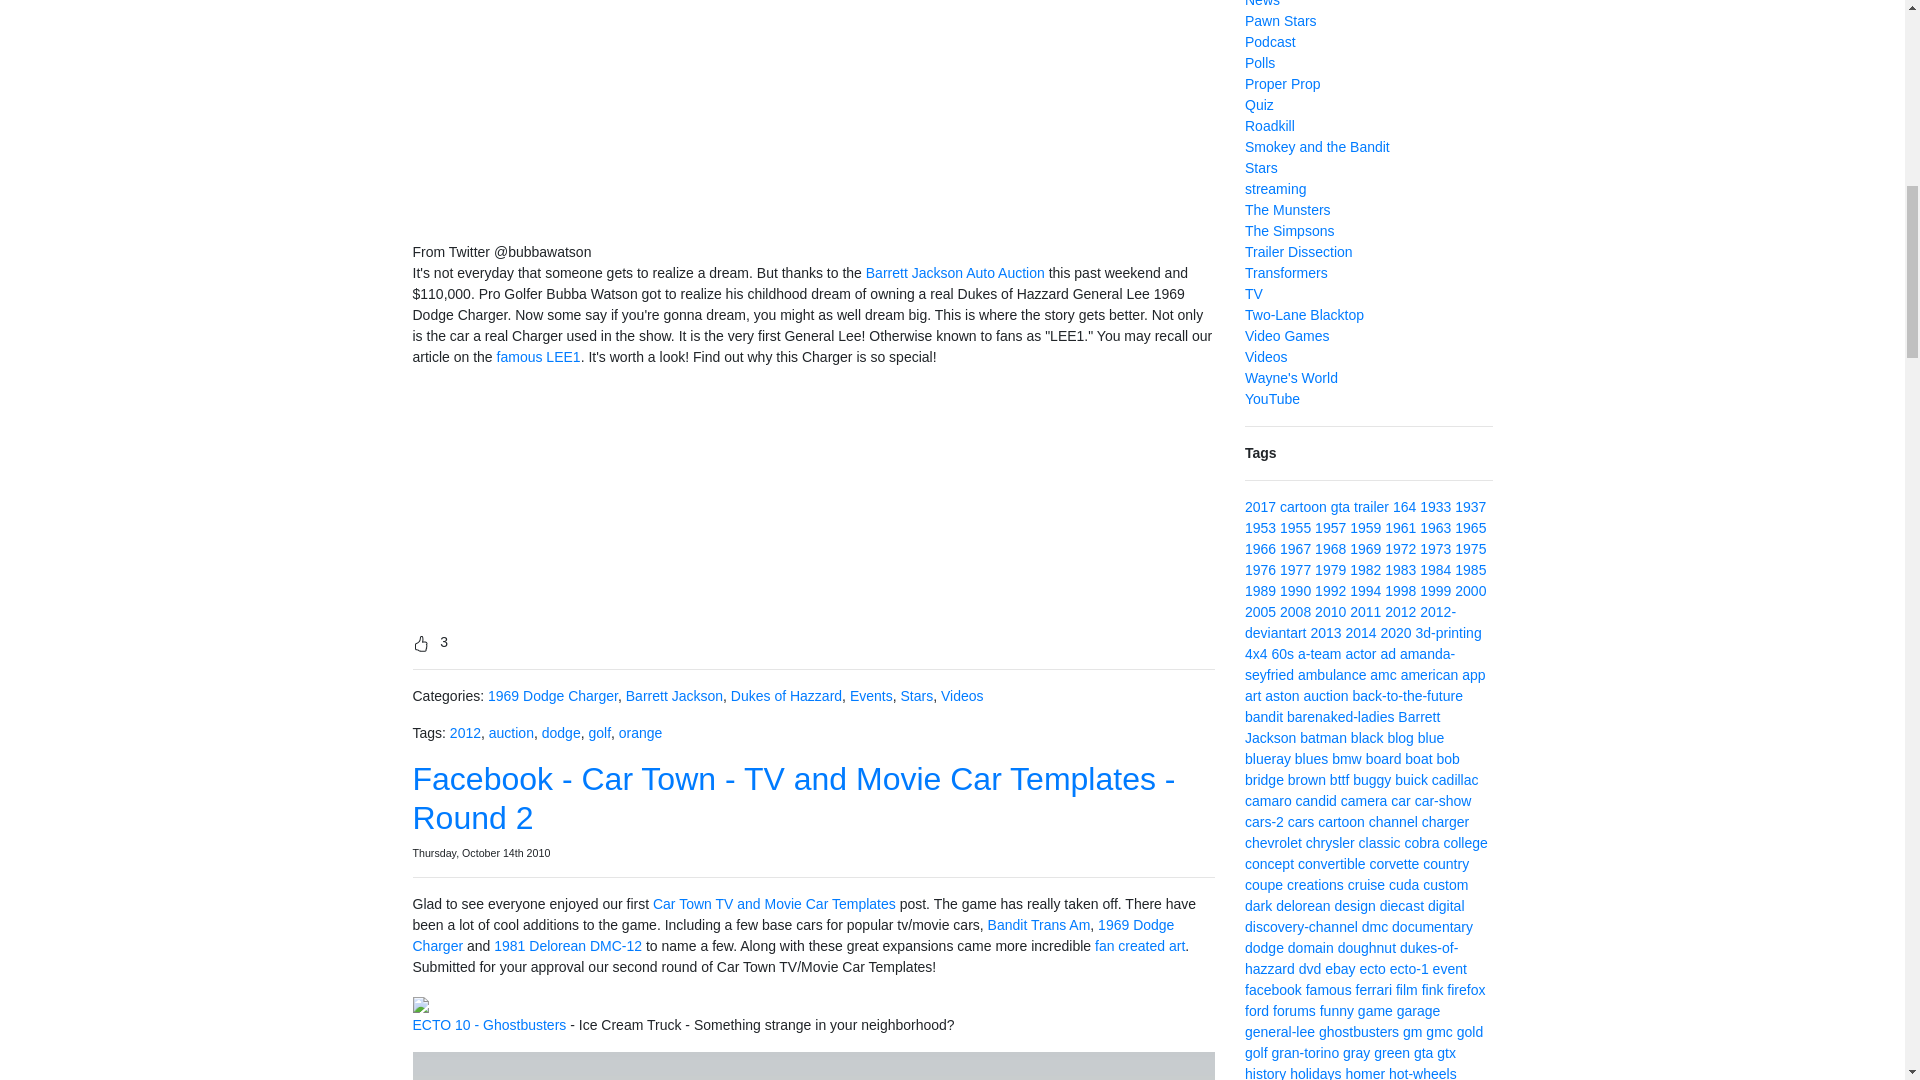  Describe the element at coordinates (640, 732) in the screenshot. I see `orange` at that location.